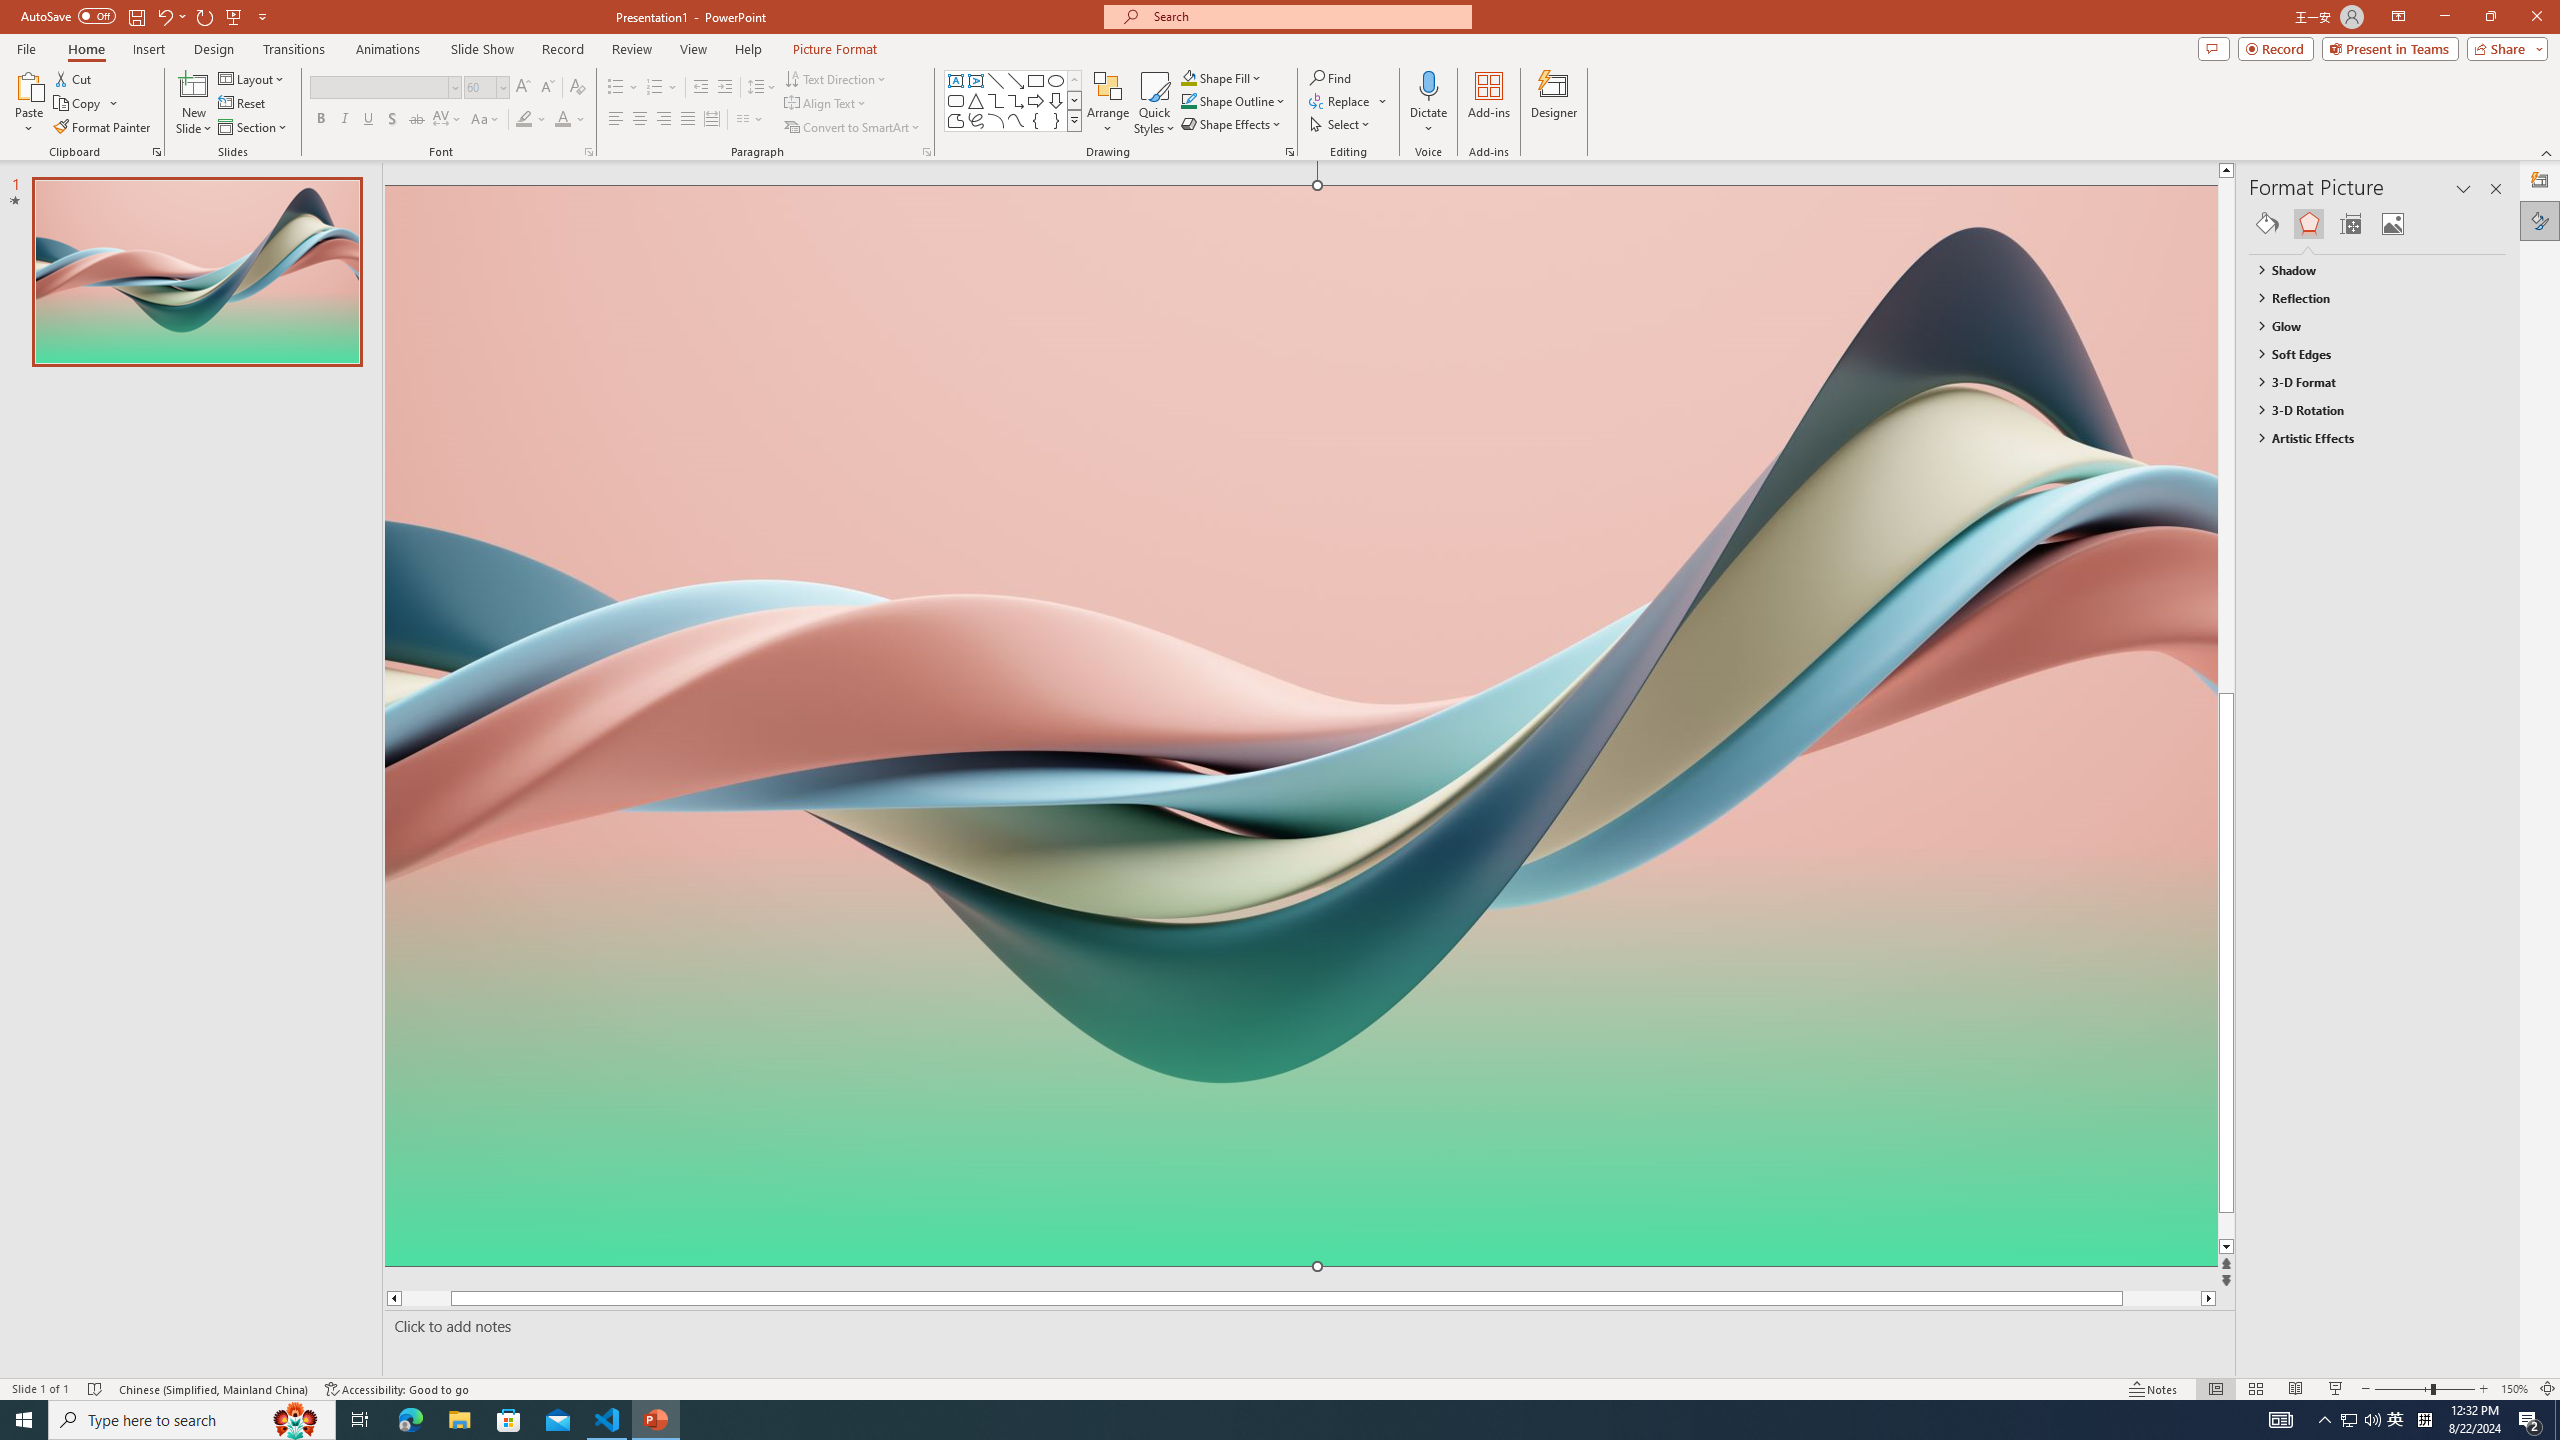 The height and width of the screenshot is (1440, 2560). I want to click on New Slide, so click(194, 103).